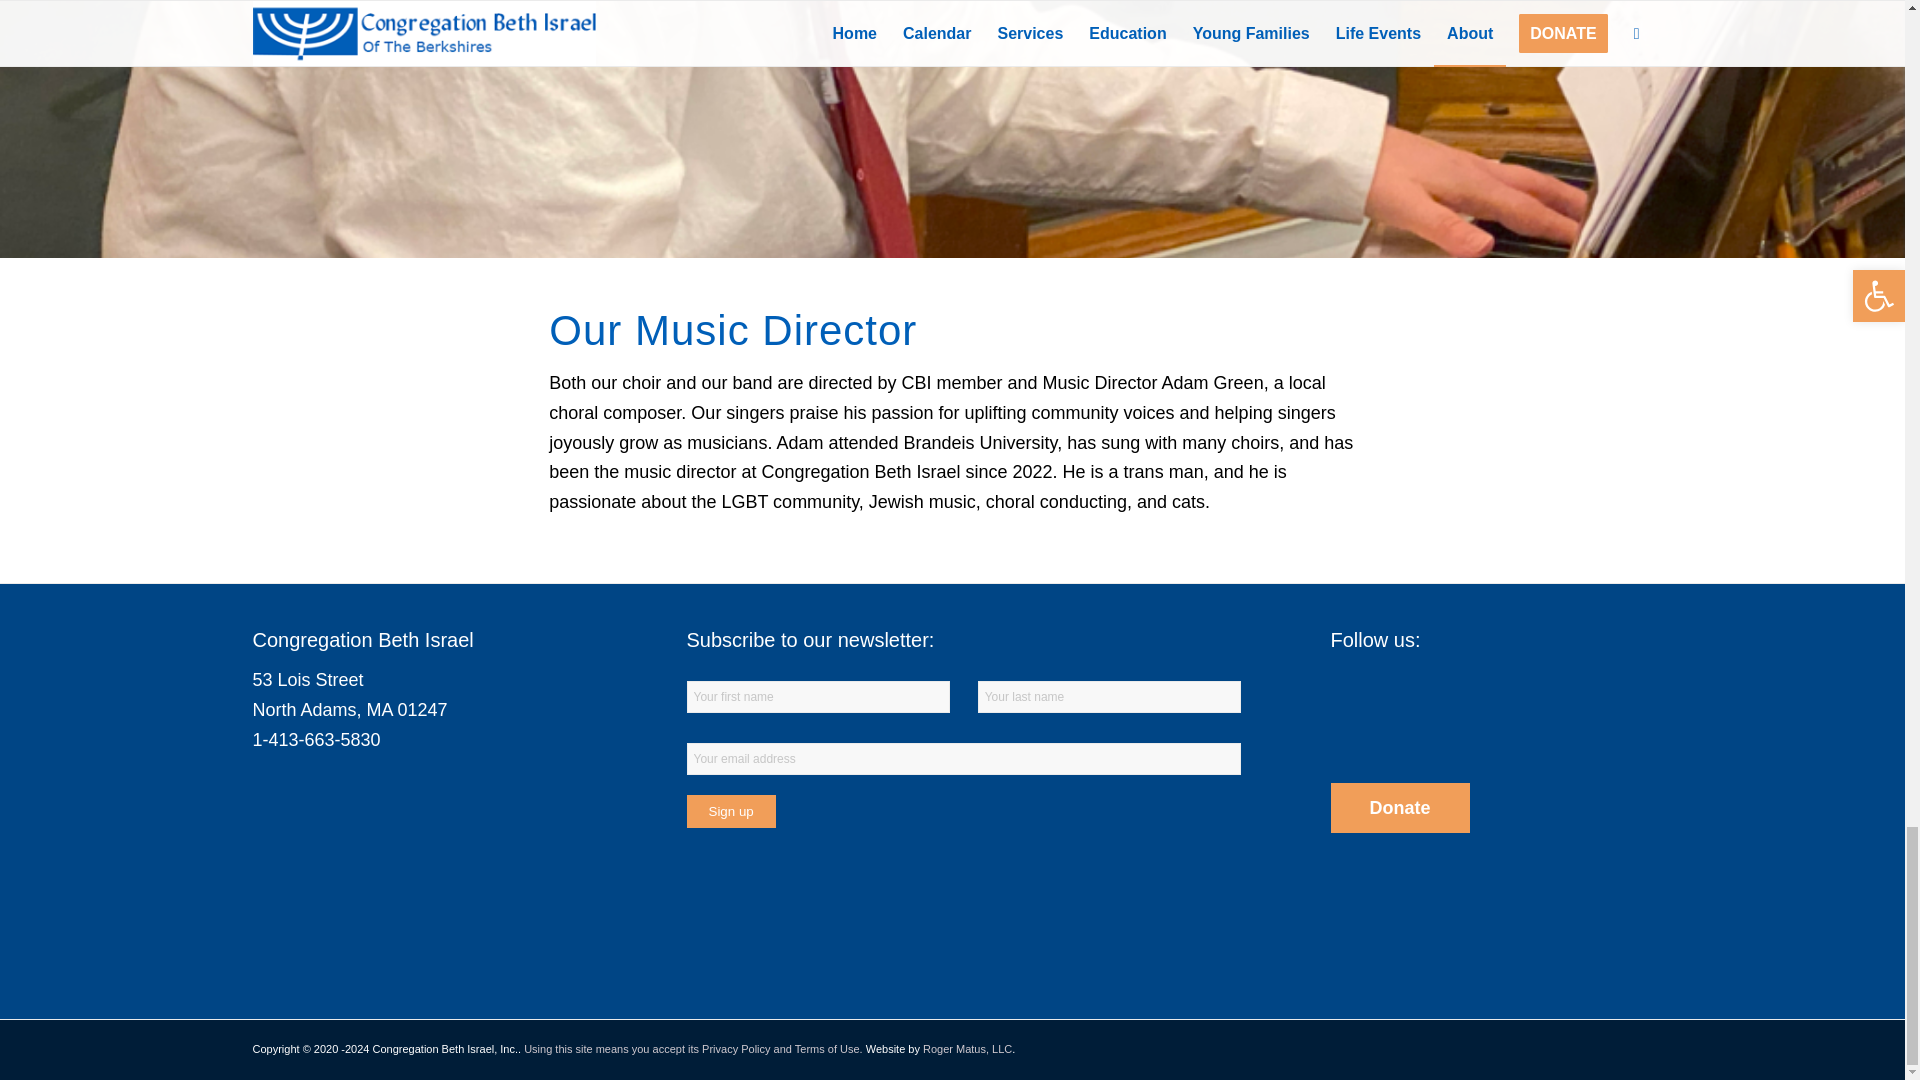  What do you see at coordinates (730, 811) in the screenshot?
I see `Sign up` at bounding box center [730, 811].